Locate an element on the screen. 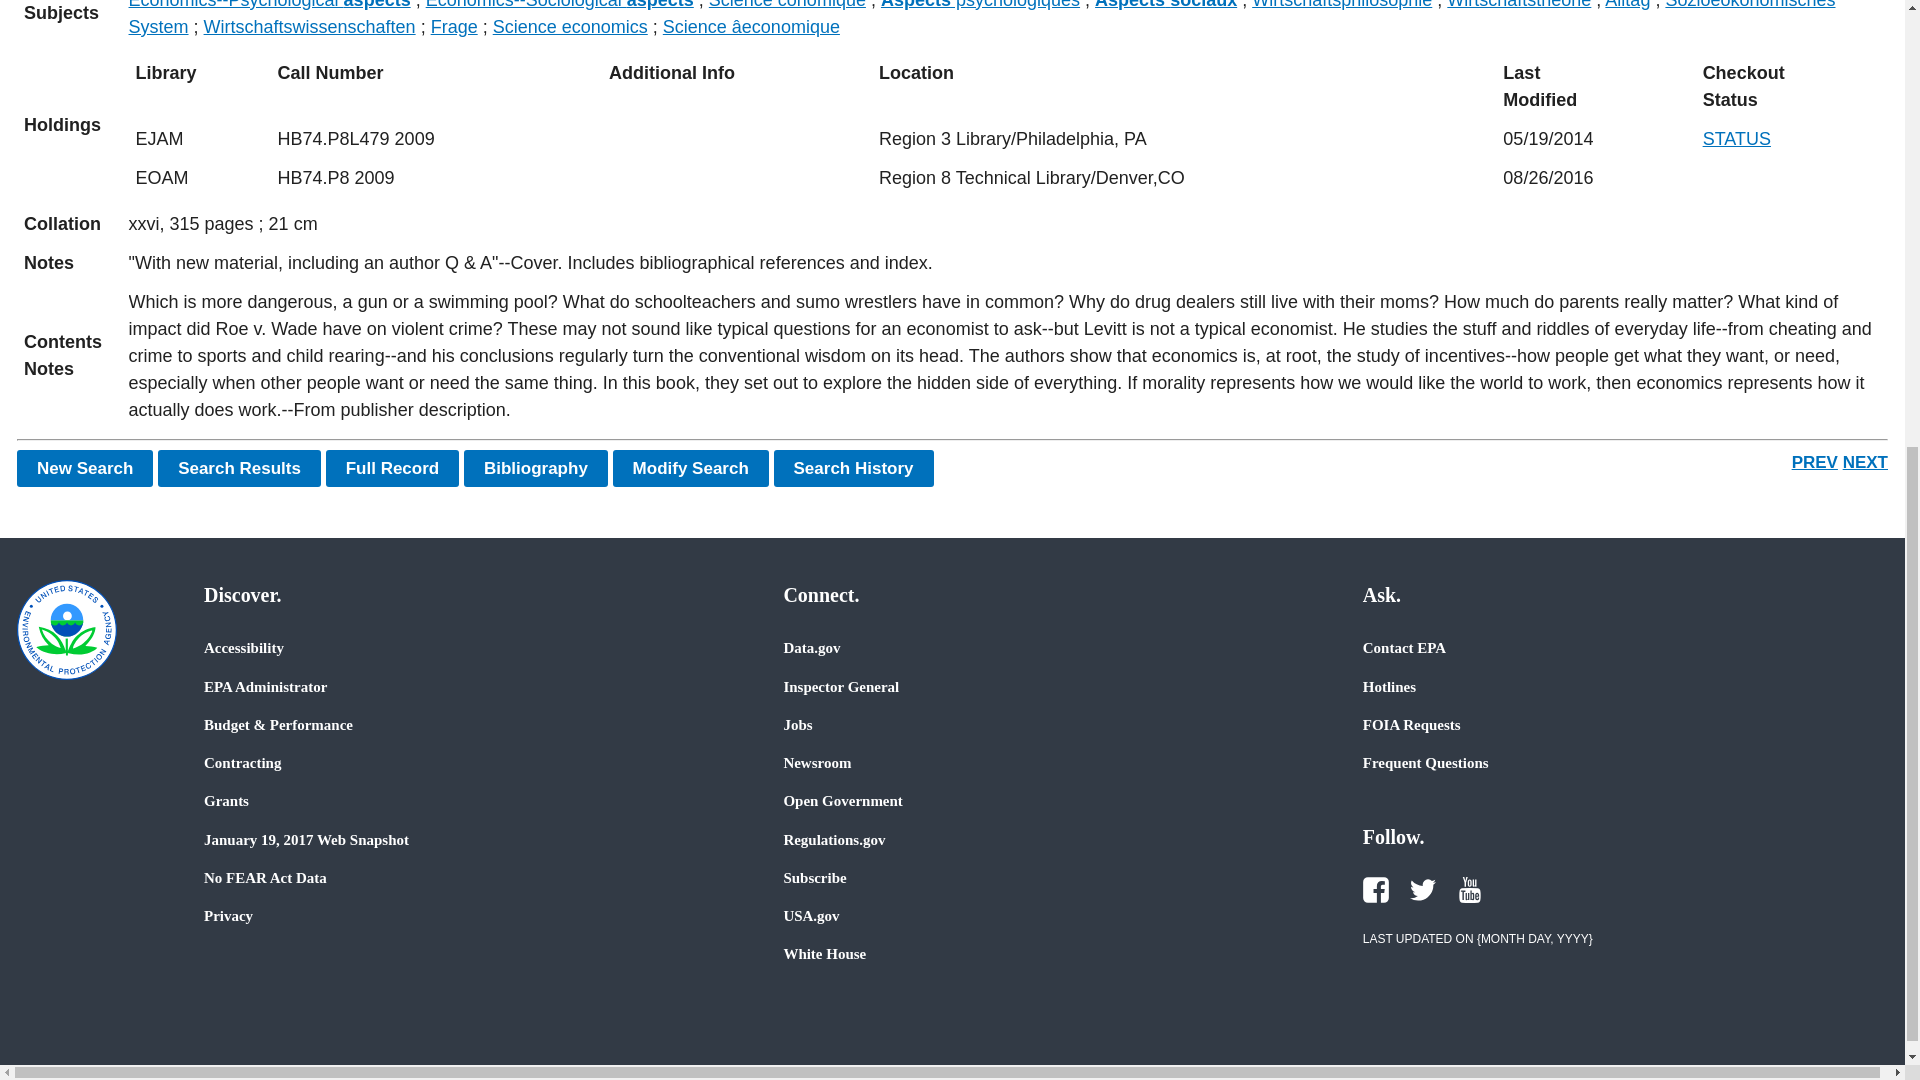 The height and width of the screenshot is (1080, 1920). Accessibility is located at coordinates (244, 648).